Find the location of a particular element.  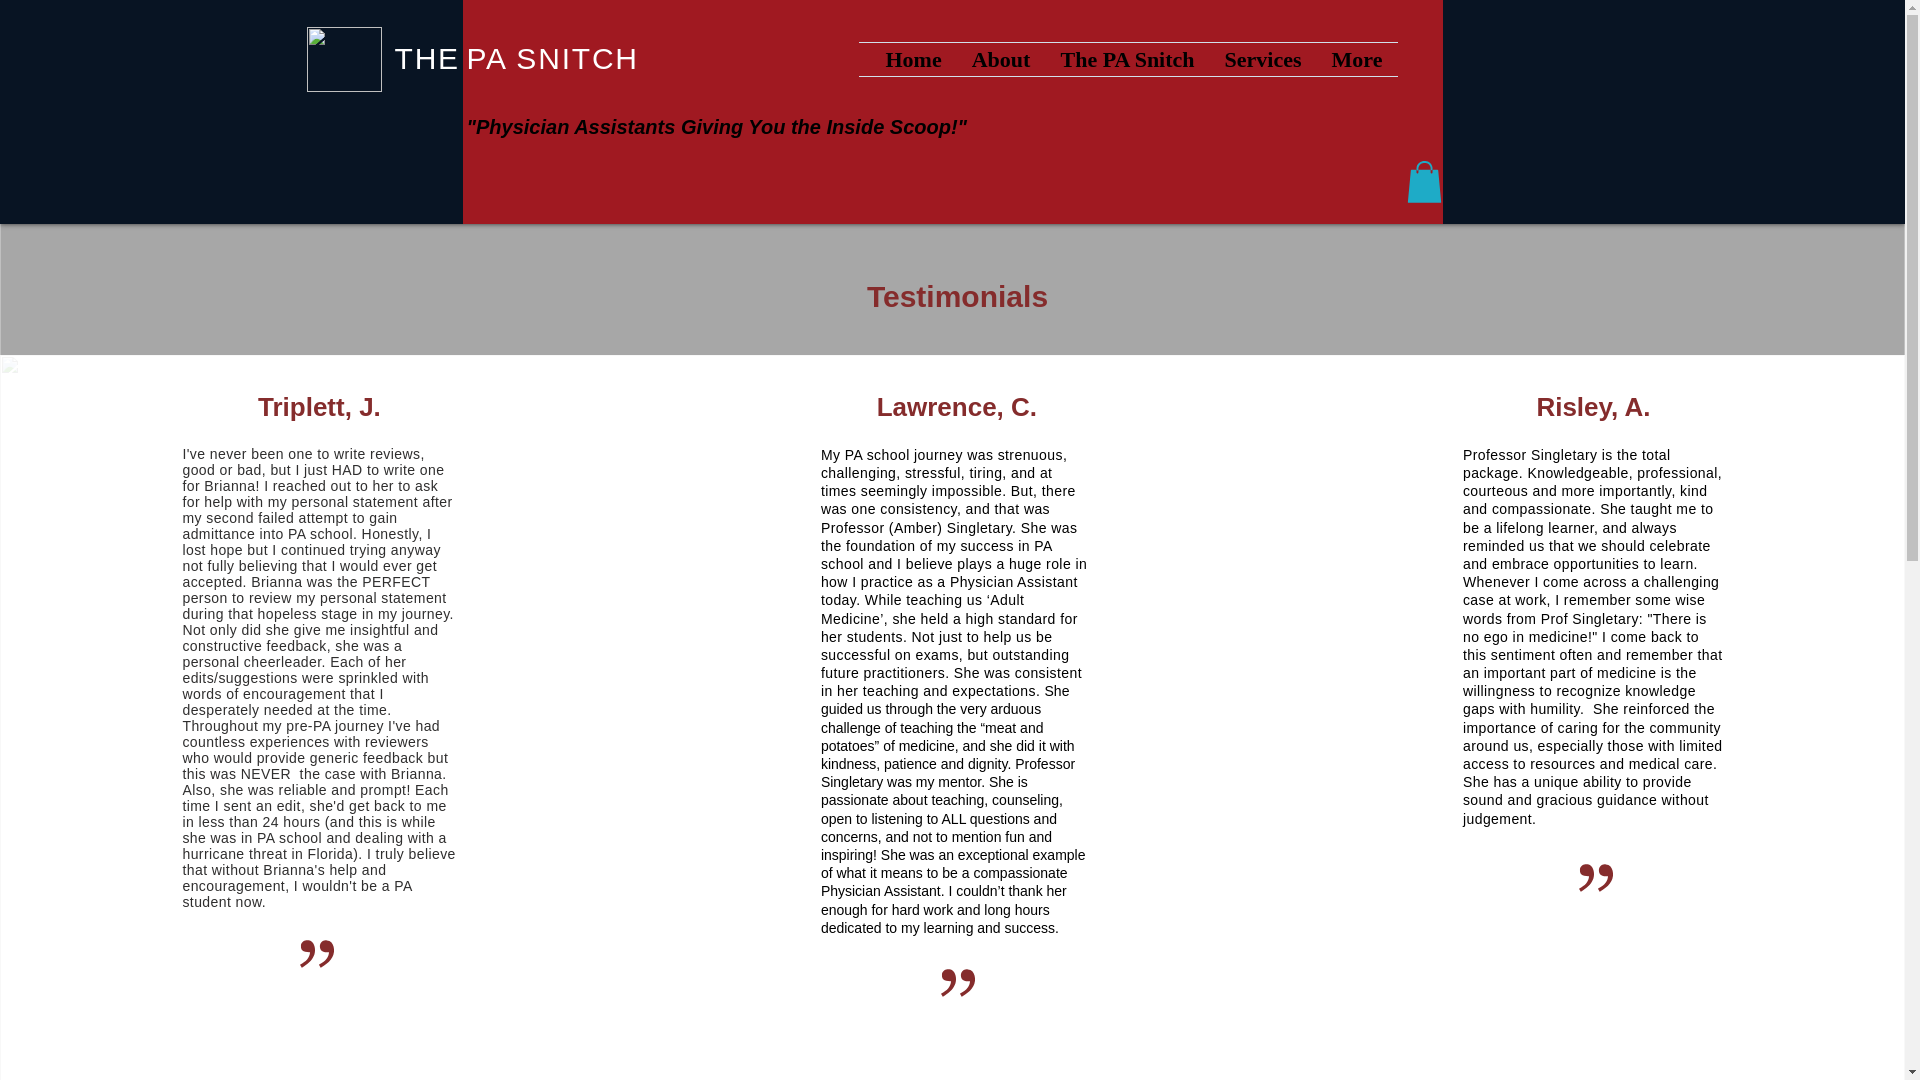

THE       is located at coordinates (426, 76).